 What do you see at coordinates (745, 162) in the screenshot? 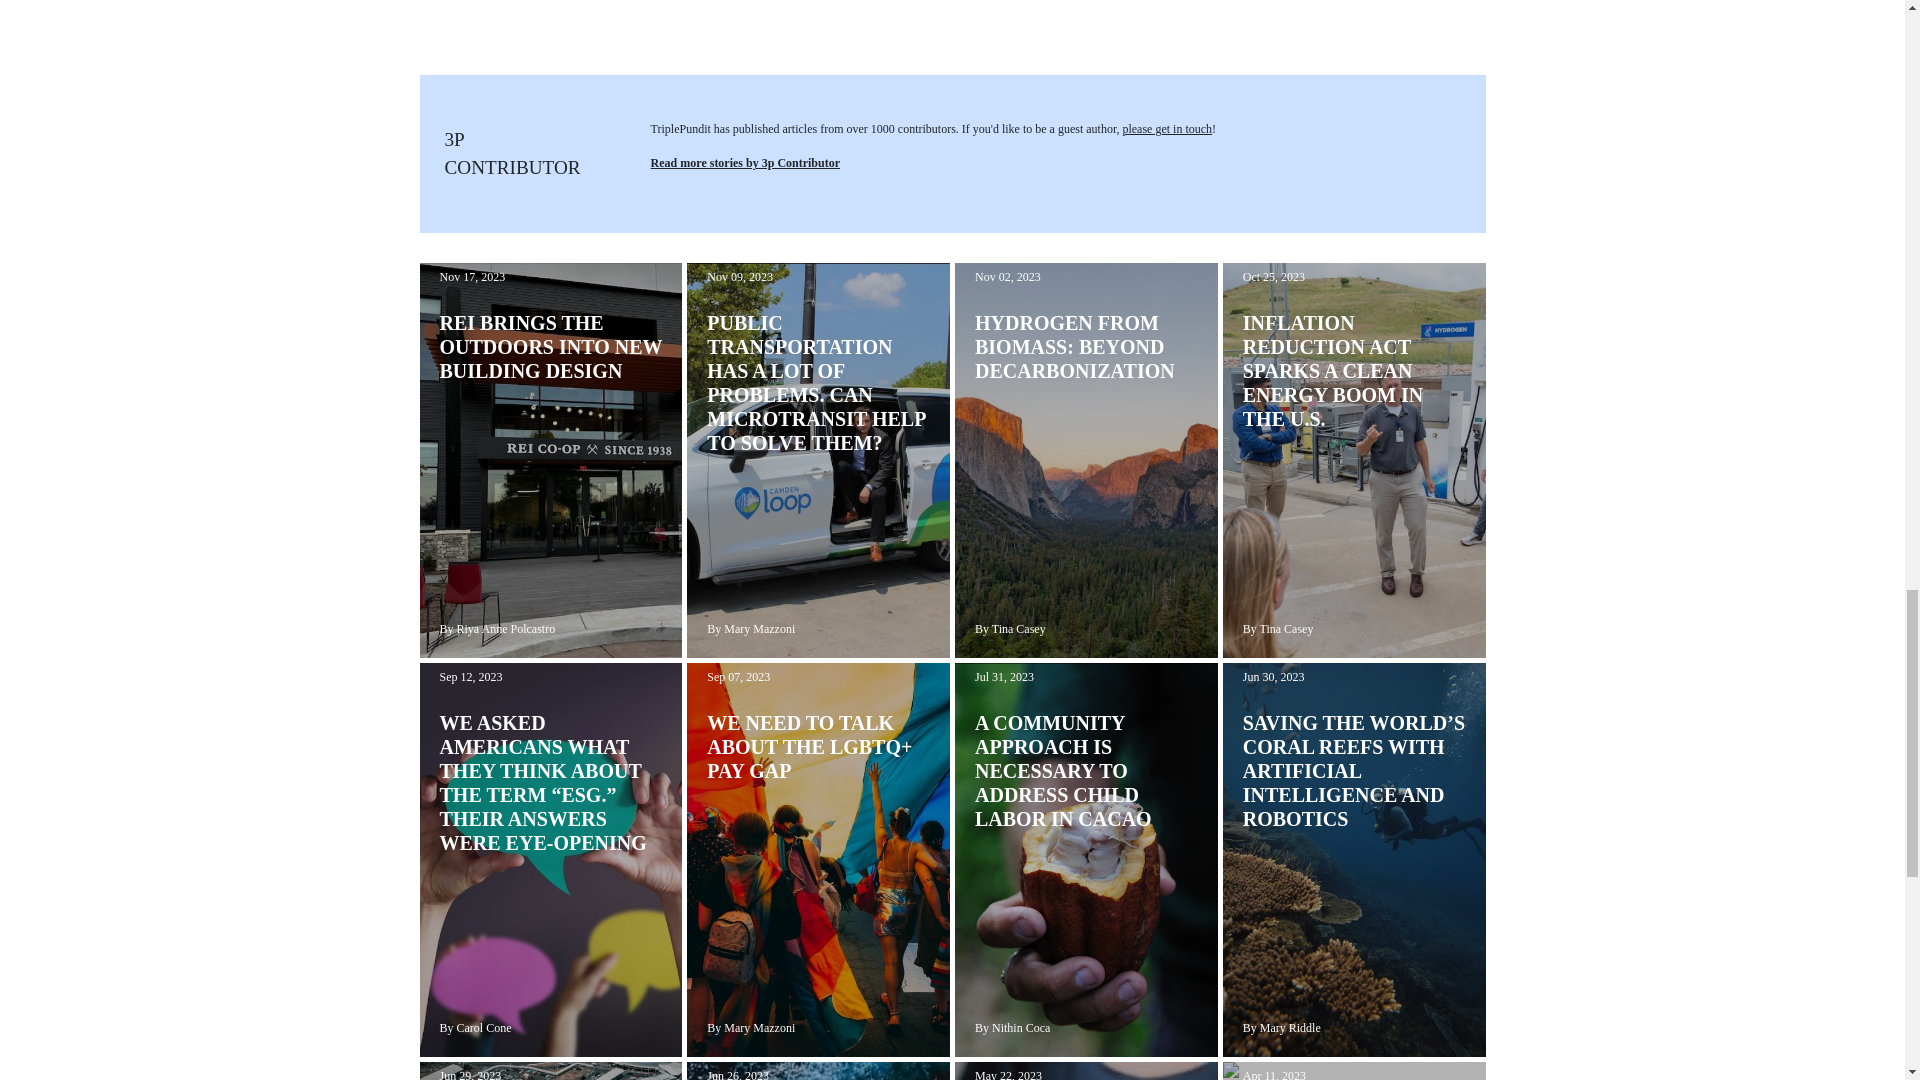
I see `3p Contributor author page` at bounding box center [745, 162].